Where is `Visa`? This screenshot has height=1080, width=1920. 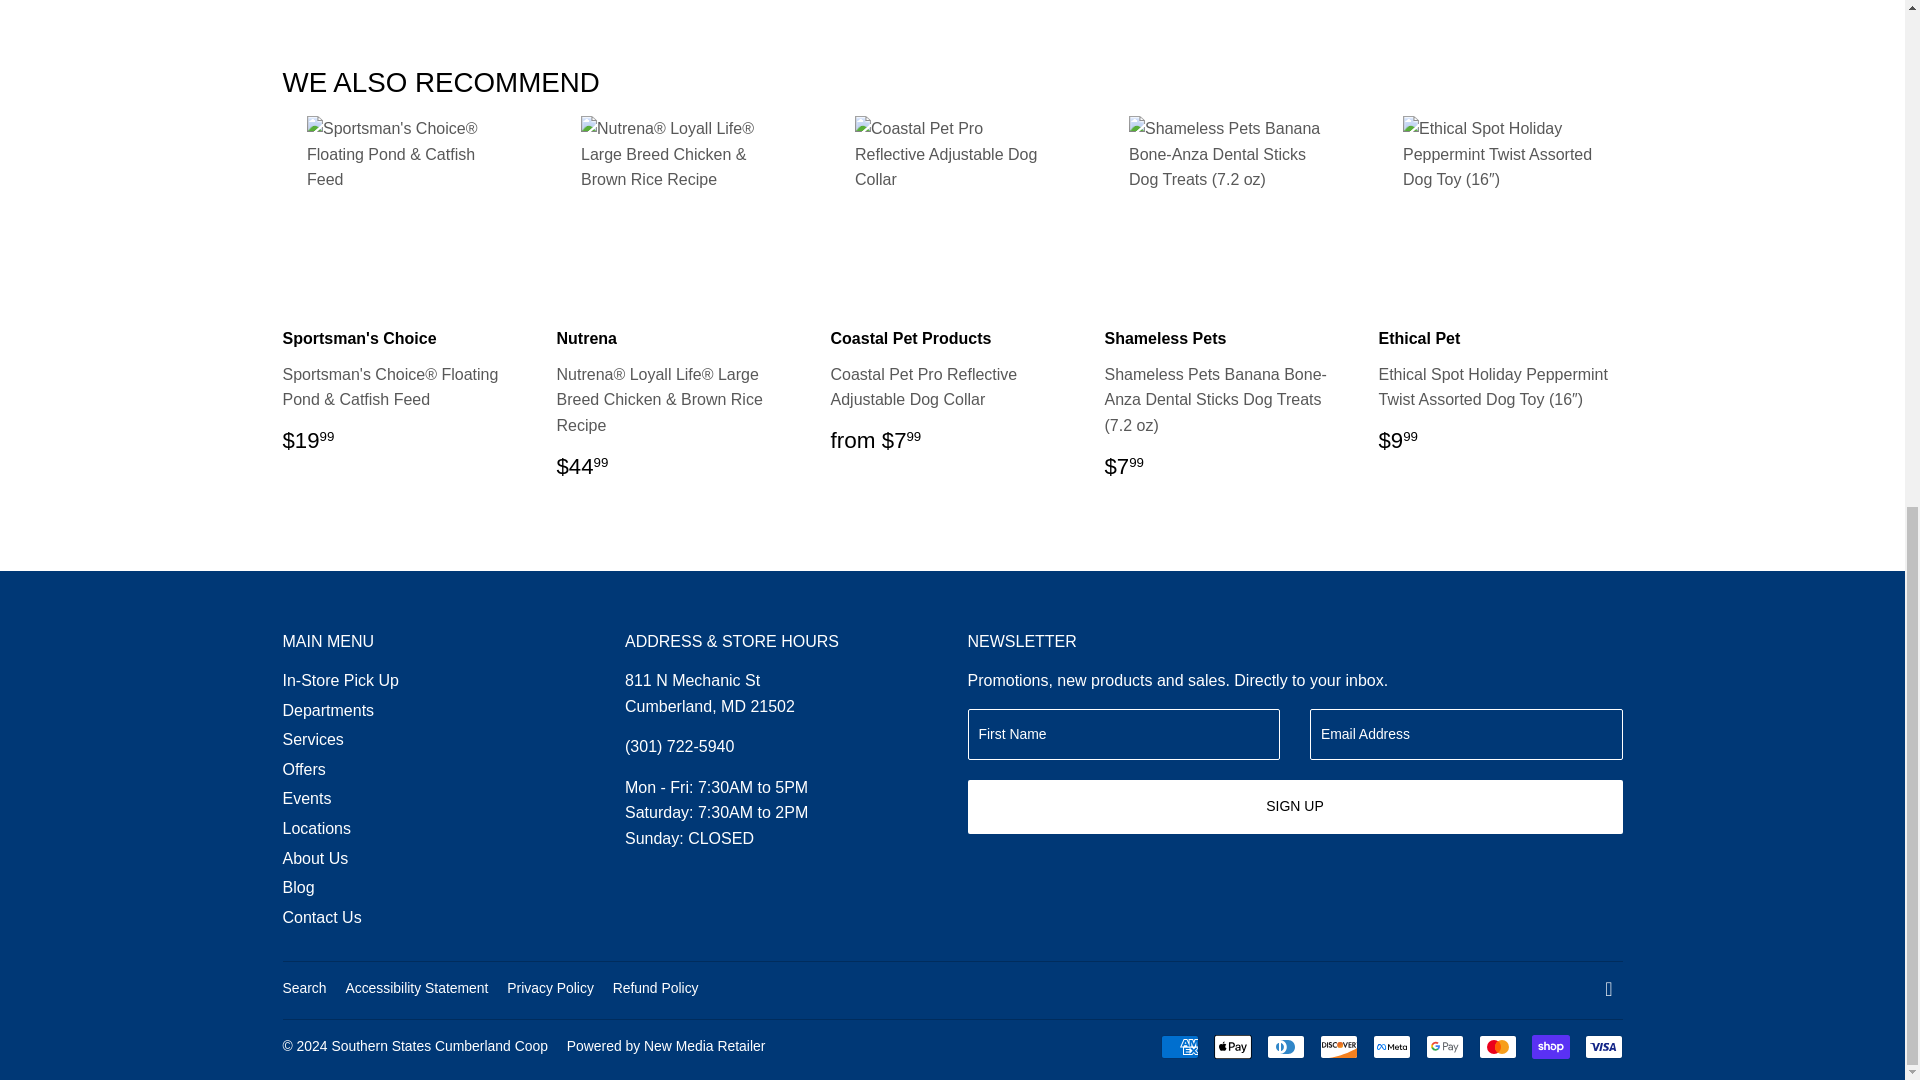 Visa is located at coordinates (1603, 1046).